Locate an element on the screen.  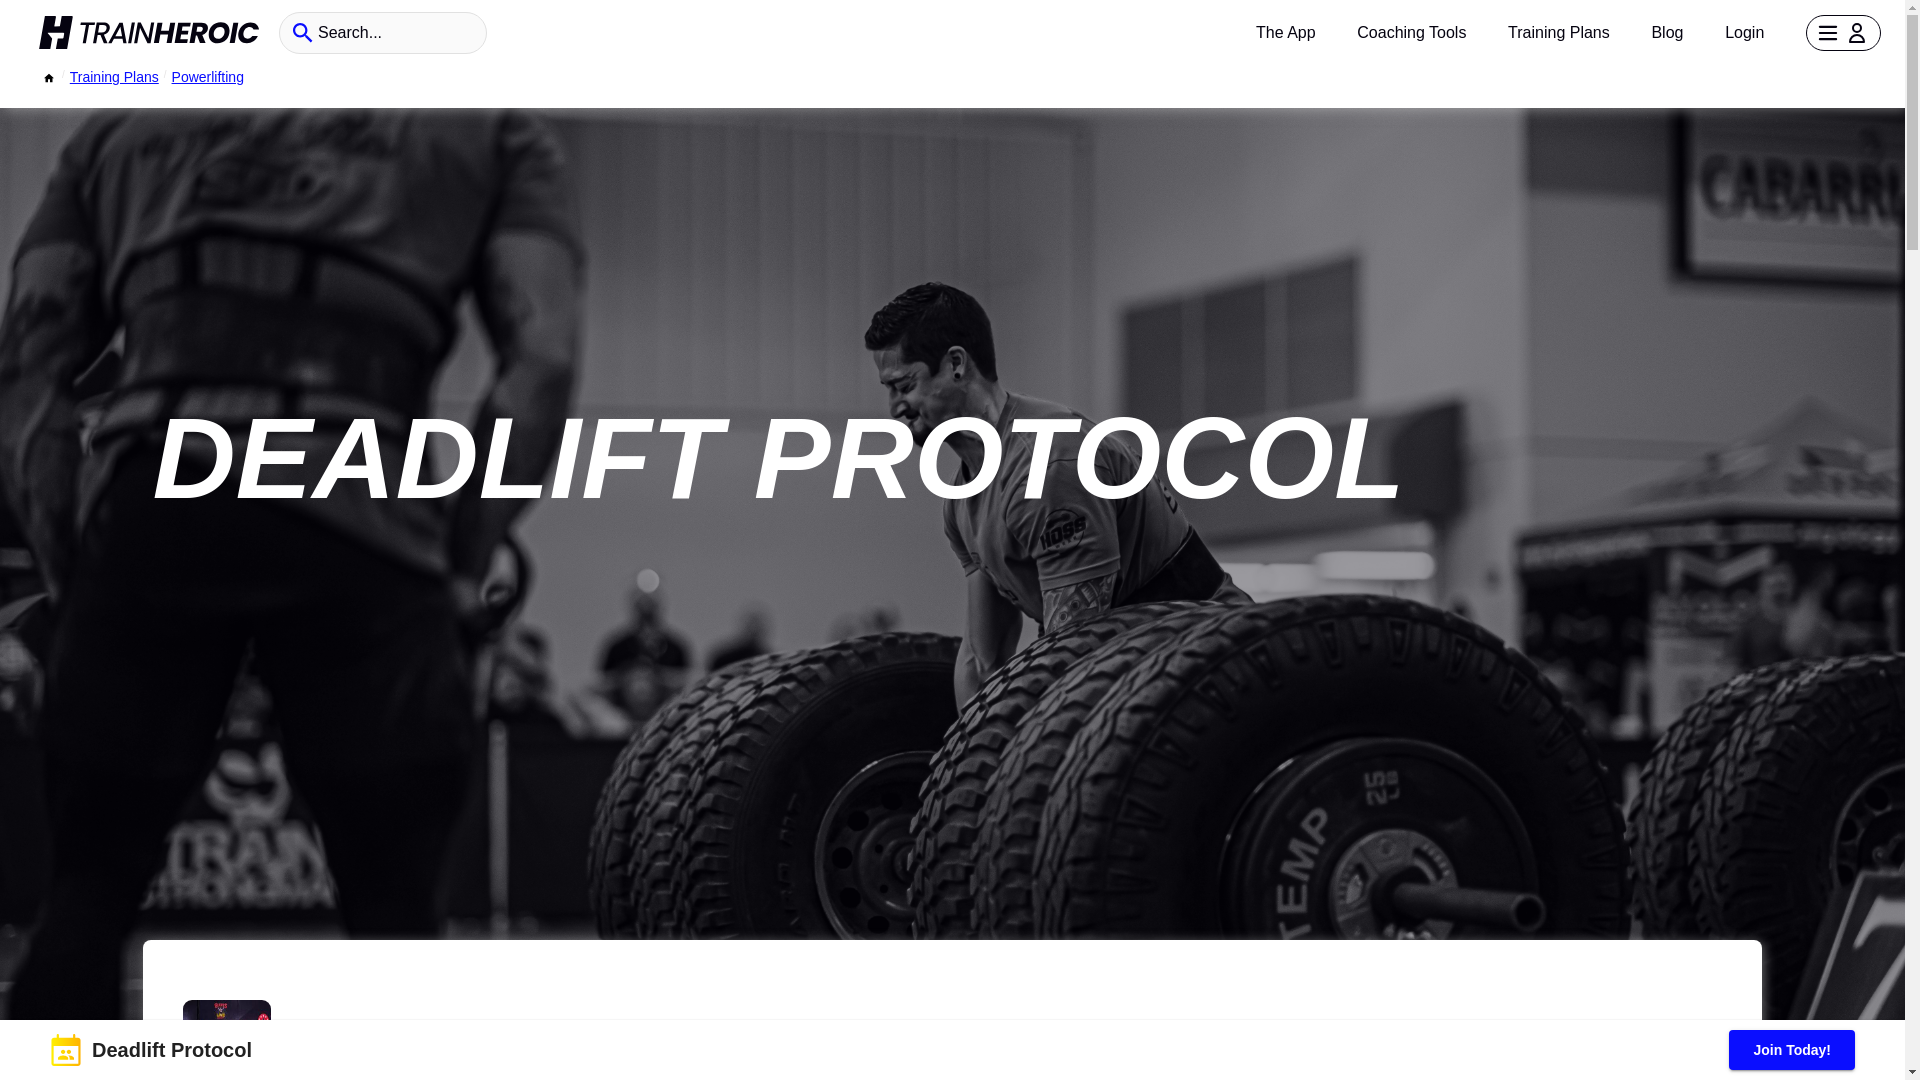
The Strength Pursuit is located at coordinates (411, 1030).